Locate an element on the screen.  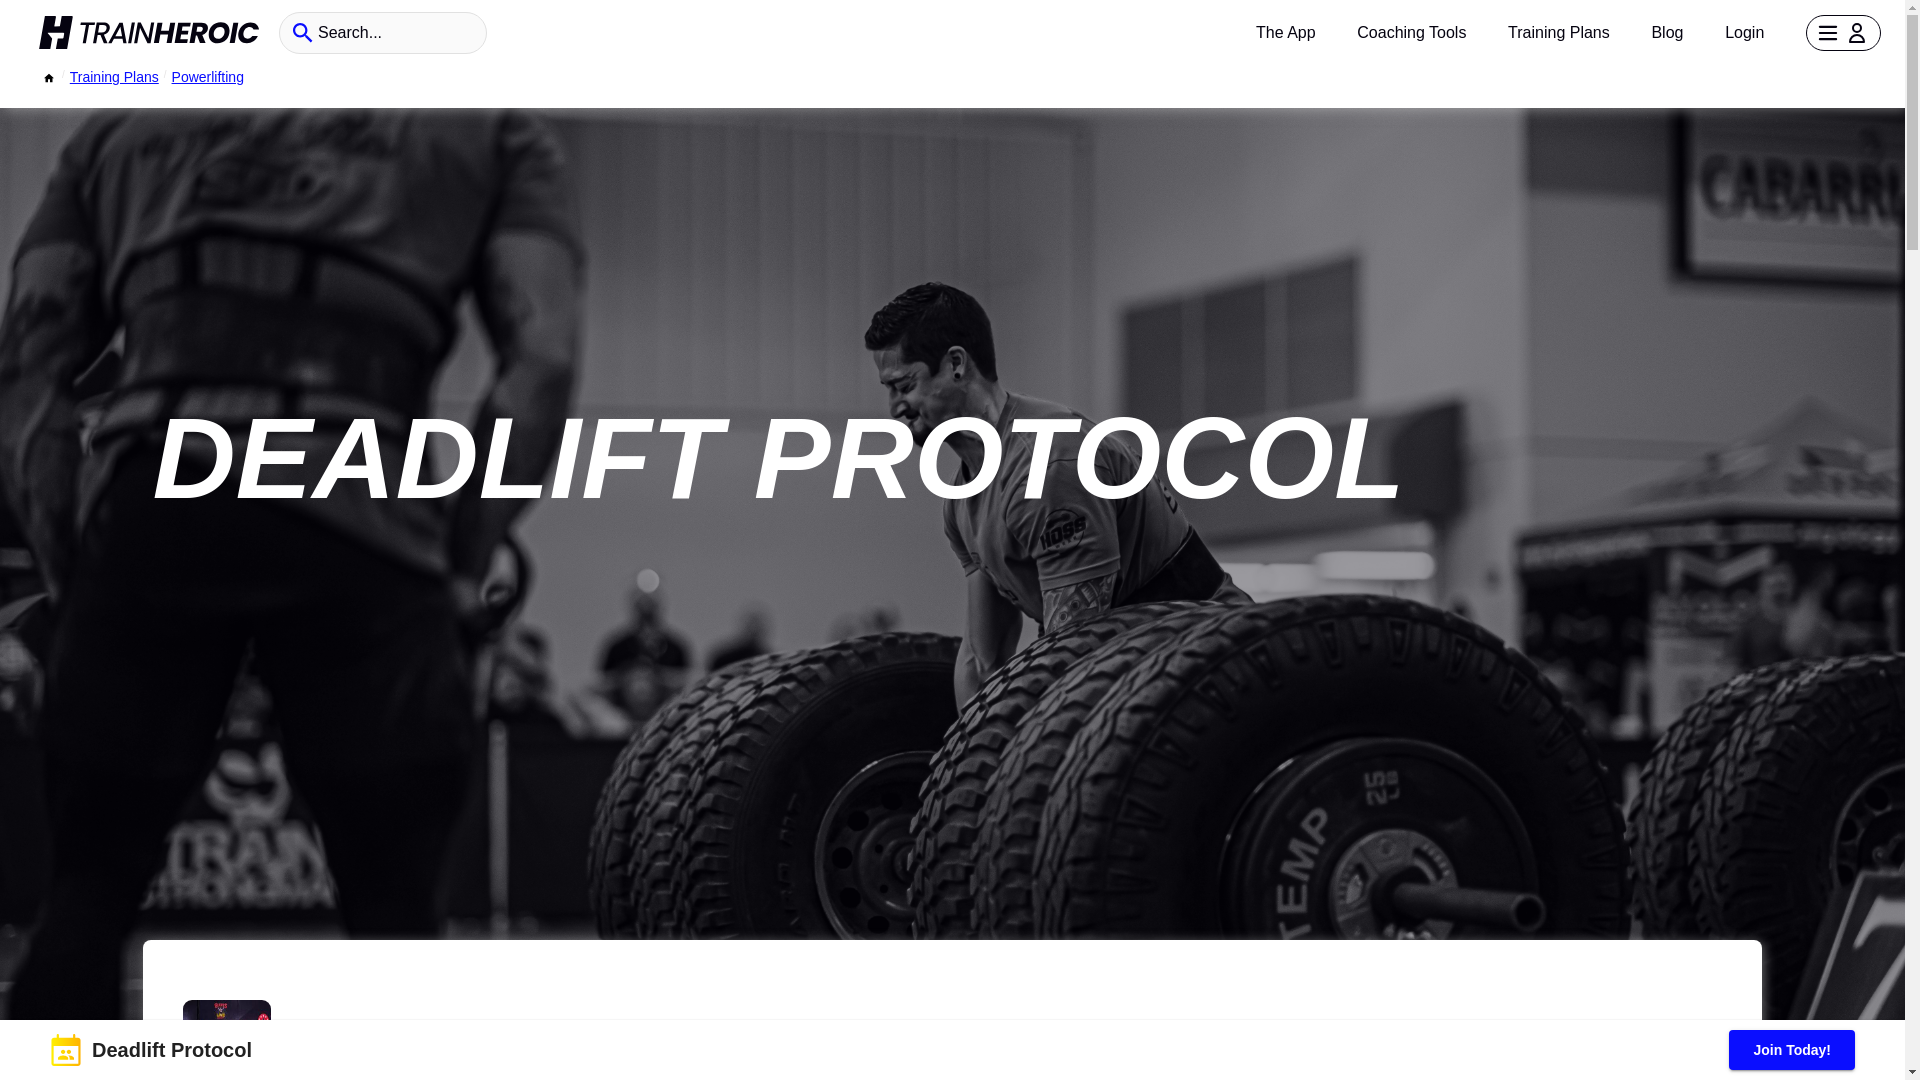
The Strength Pursuit is located at coordinates (411, 1030).